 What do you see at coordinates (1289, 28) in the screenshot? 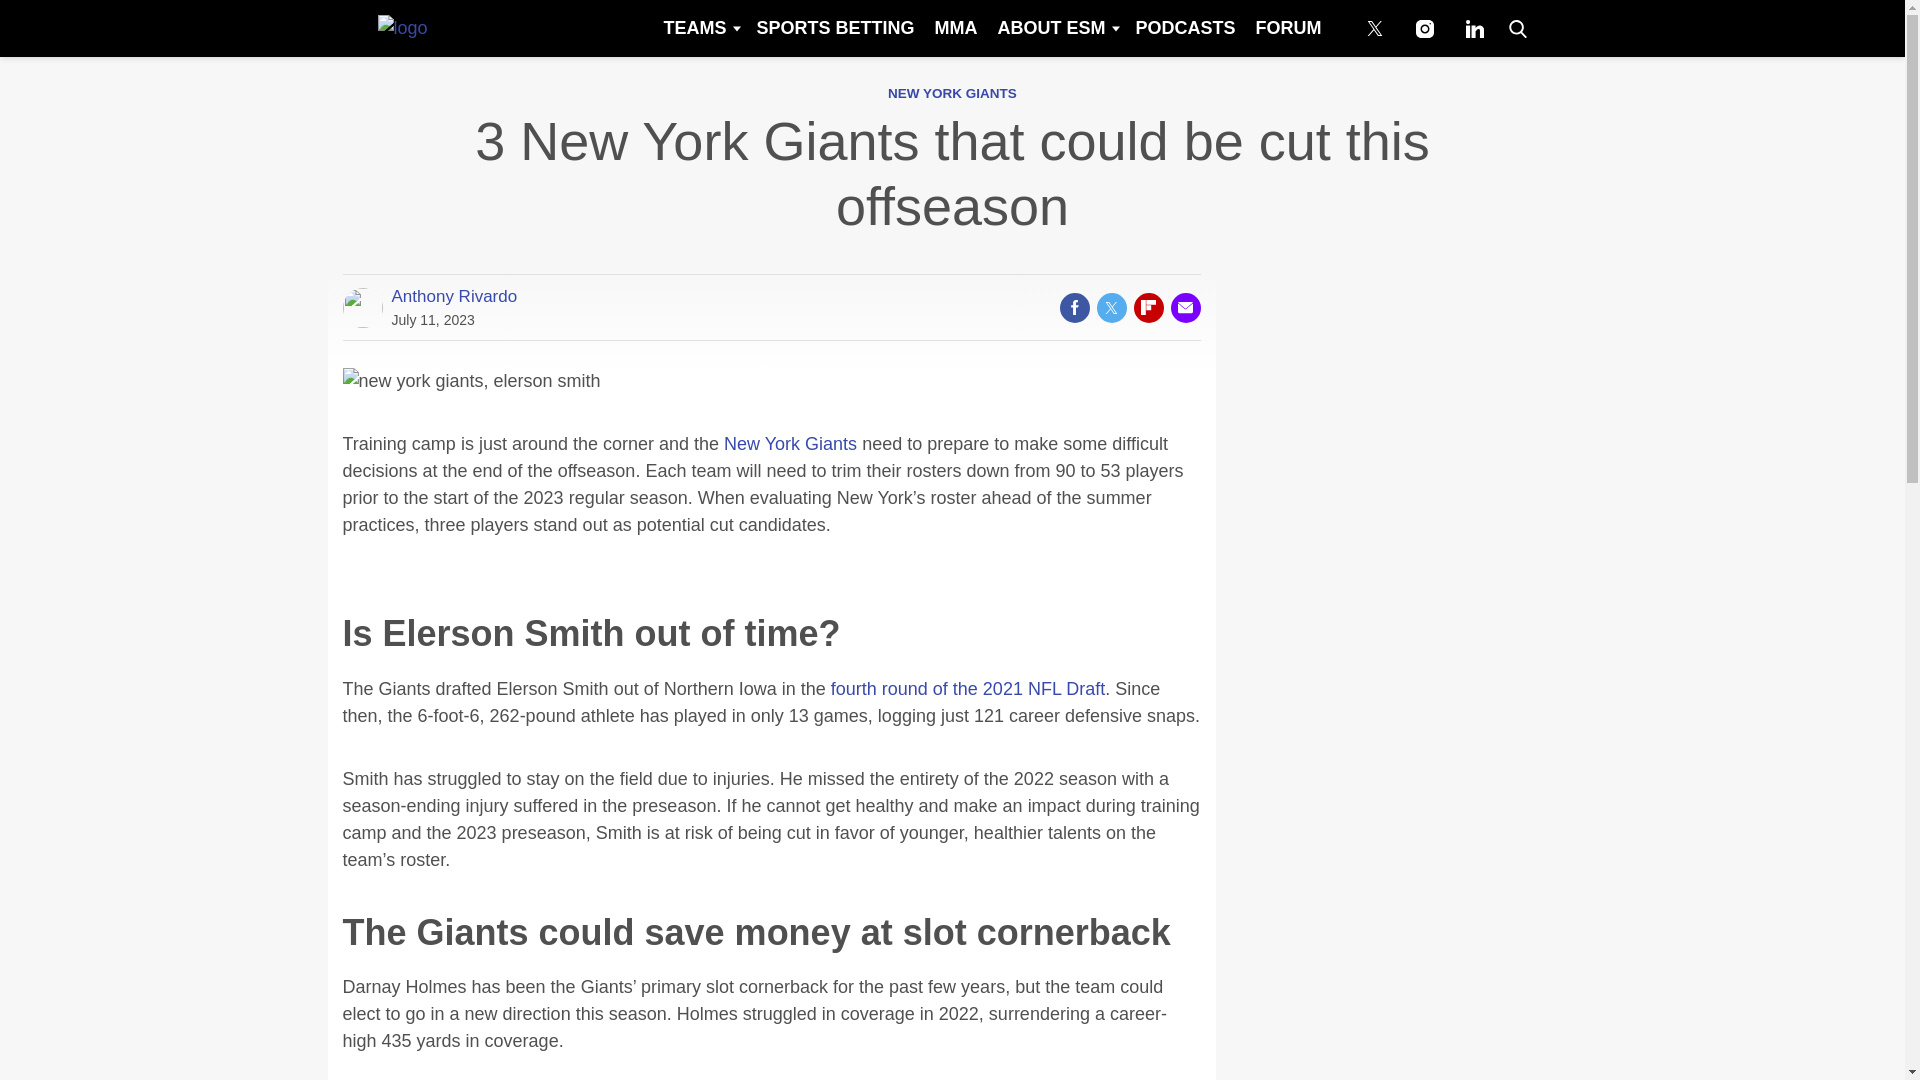
I see `FORUM` at bounding box center [1289, 28].